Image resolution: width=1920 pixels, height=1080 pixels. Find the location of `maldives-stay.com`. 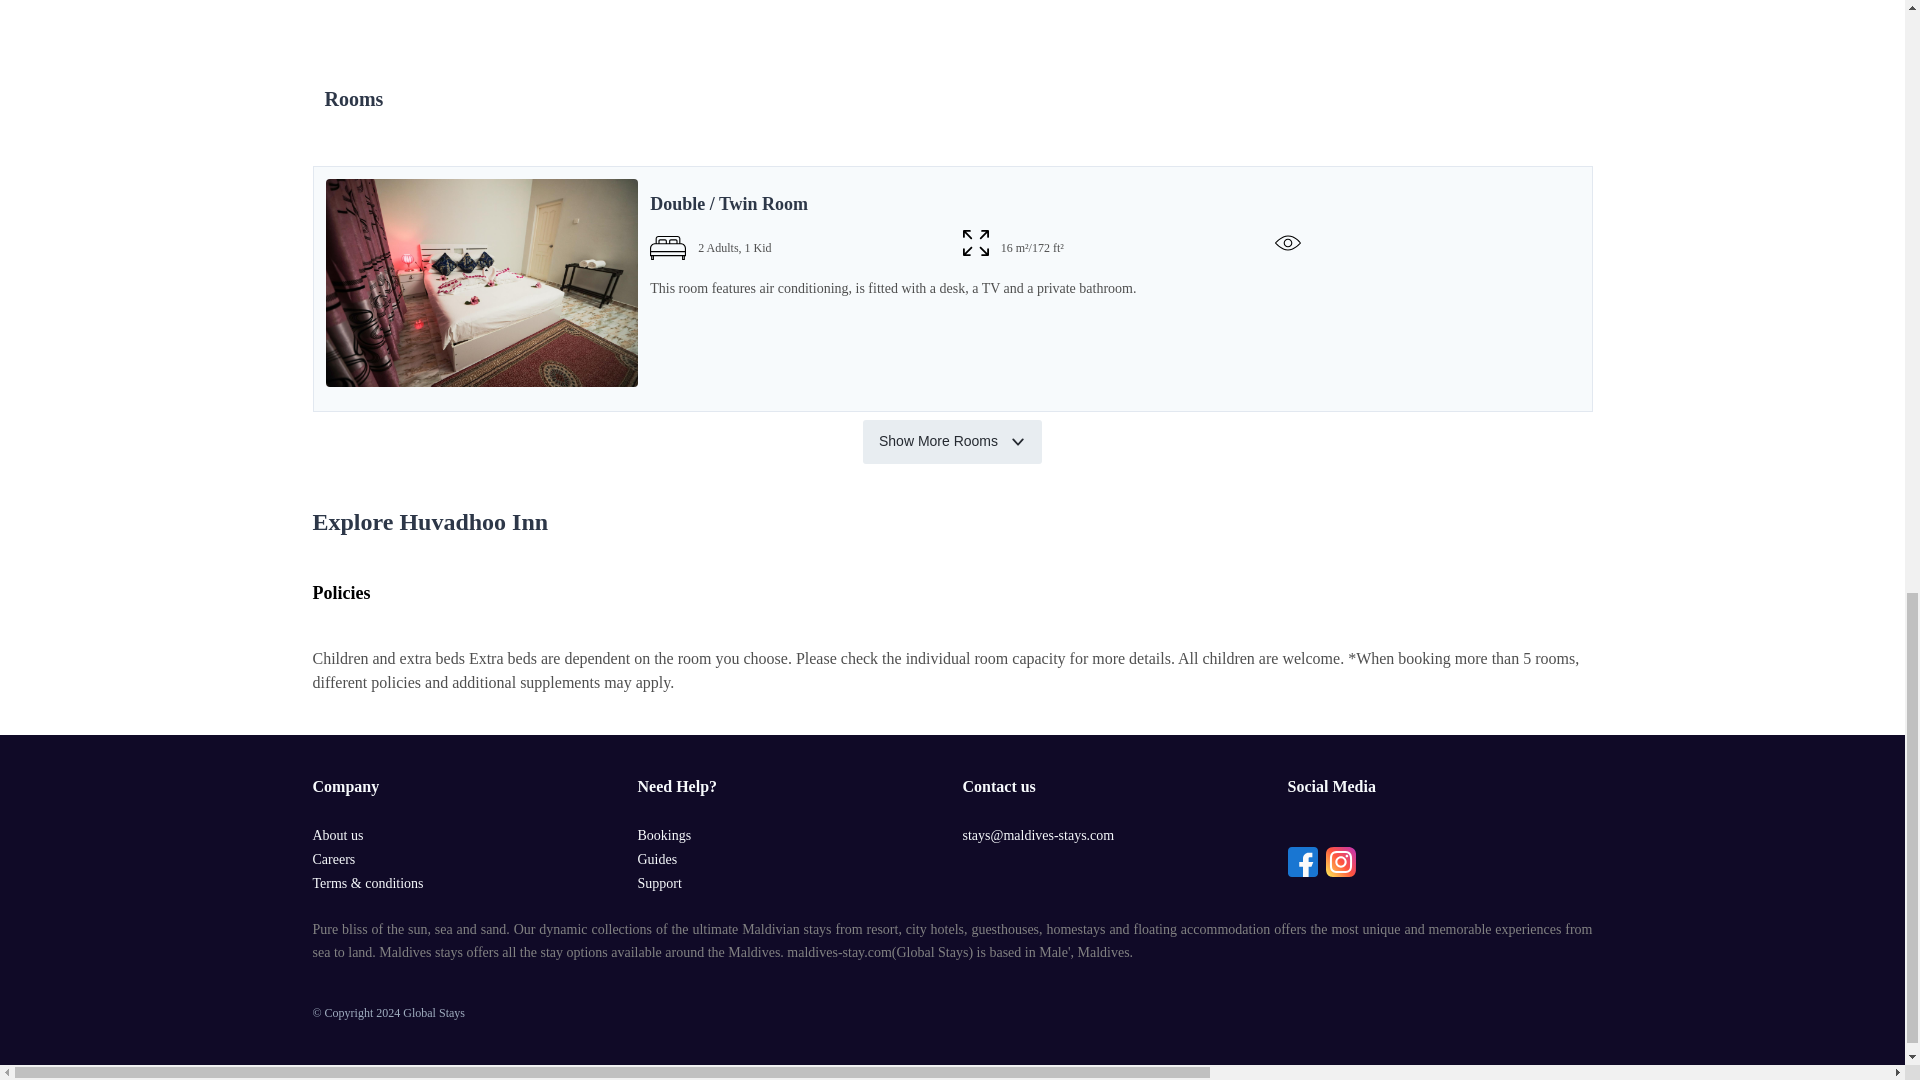

maldives-stay.com is located at coordinates (838, 952).